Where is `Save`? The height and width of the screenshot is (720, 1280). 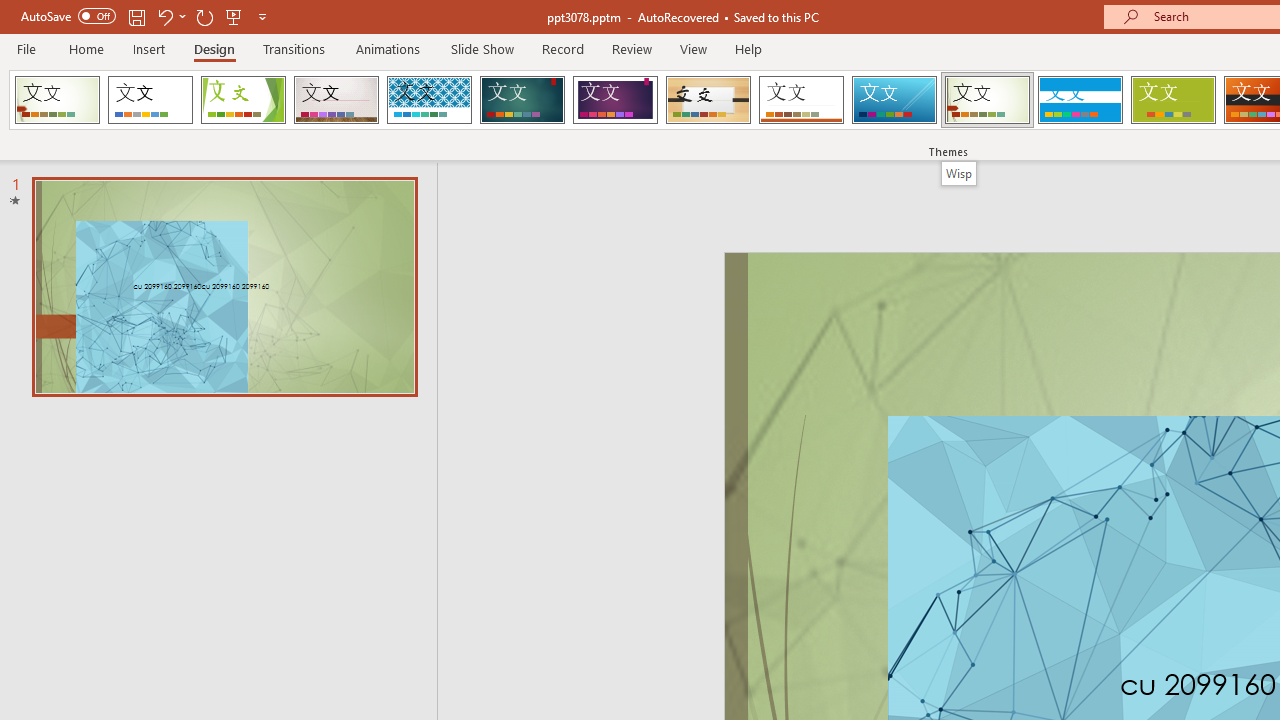 Save is located at coordinates (136, 16).